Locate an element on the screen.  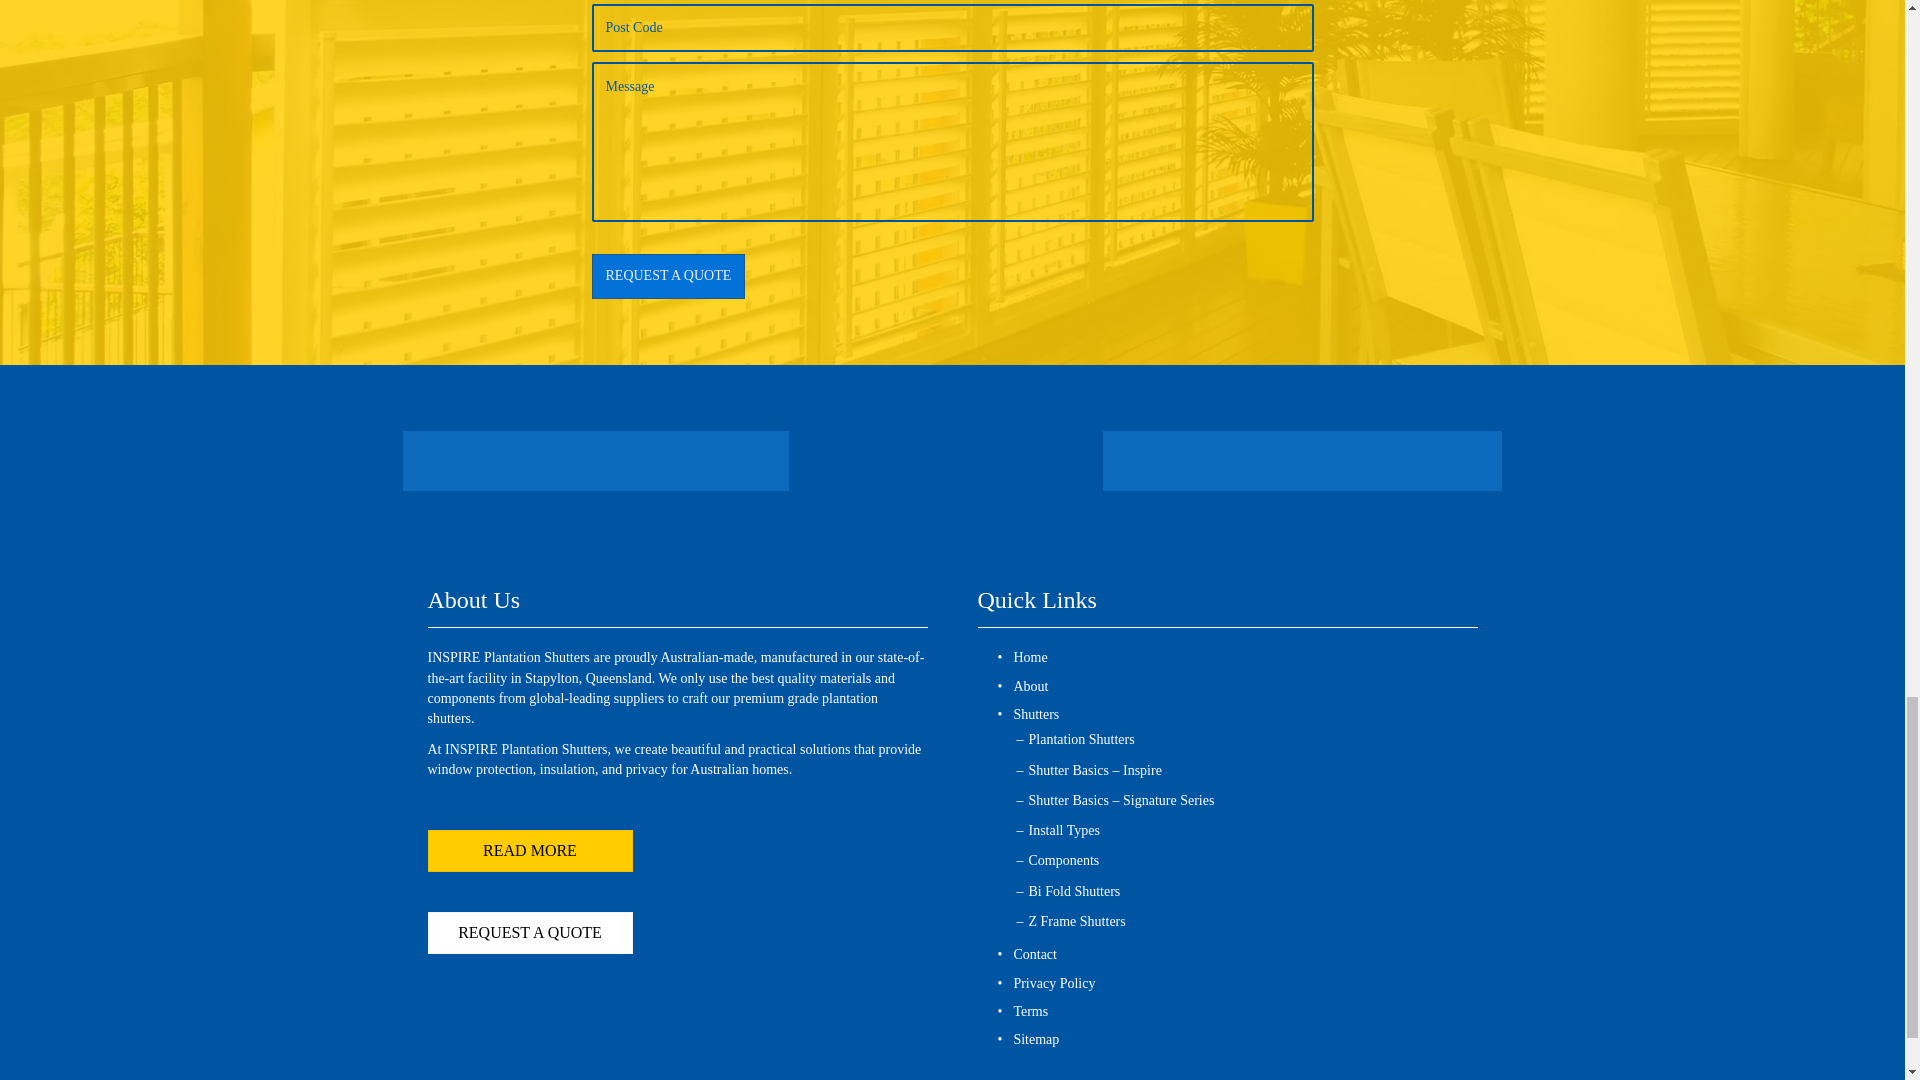
REQUEST A QUOTE is located at coordinates (668, 276).